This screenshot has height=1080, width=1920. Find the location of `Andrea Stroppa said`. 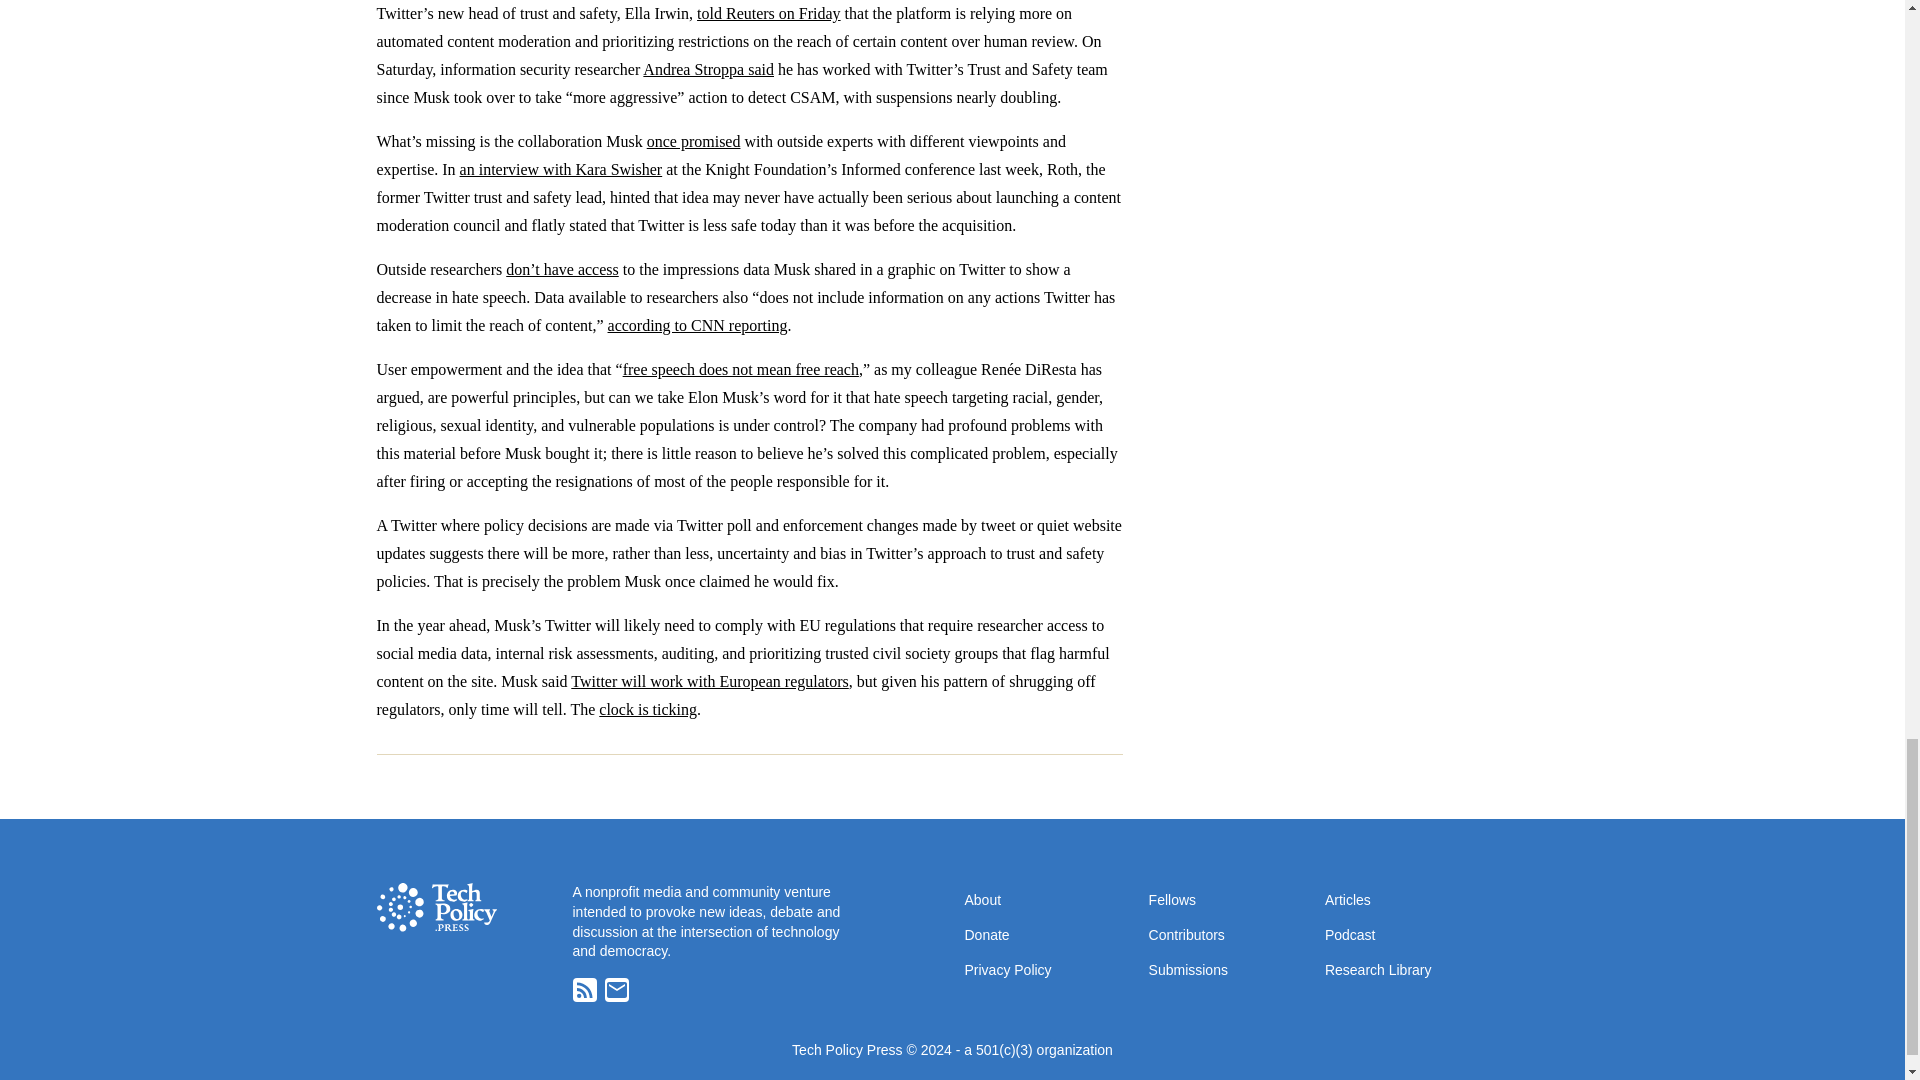

Andrea Stroppa said is located at coordinates (708, 68).